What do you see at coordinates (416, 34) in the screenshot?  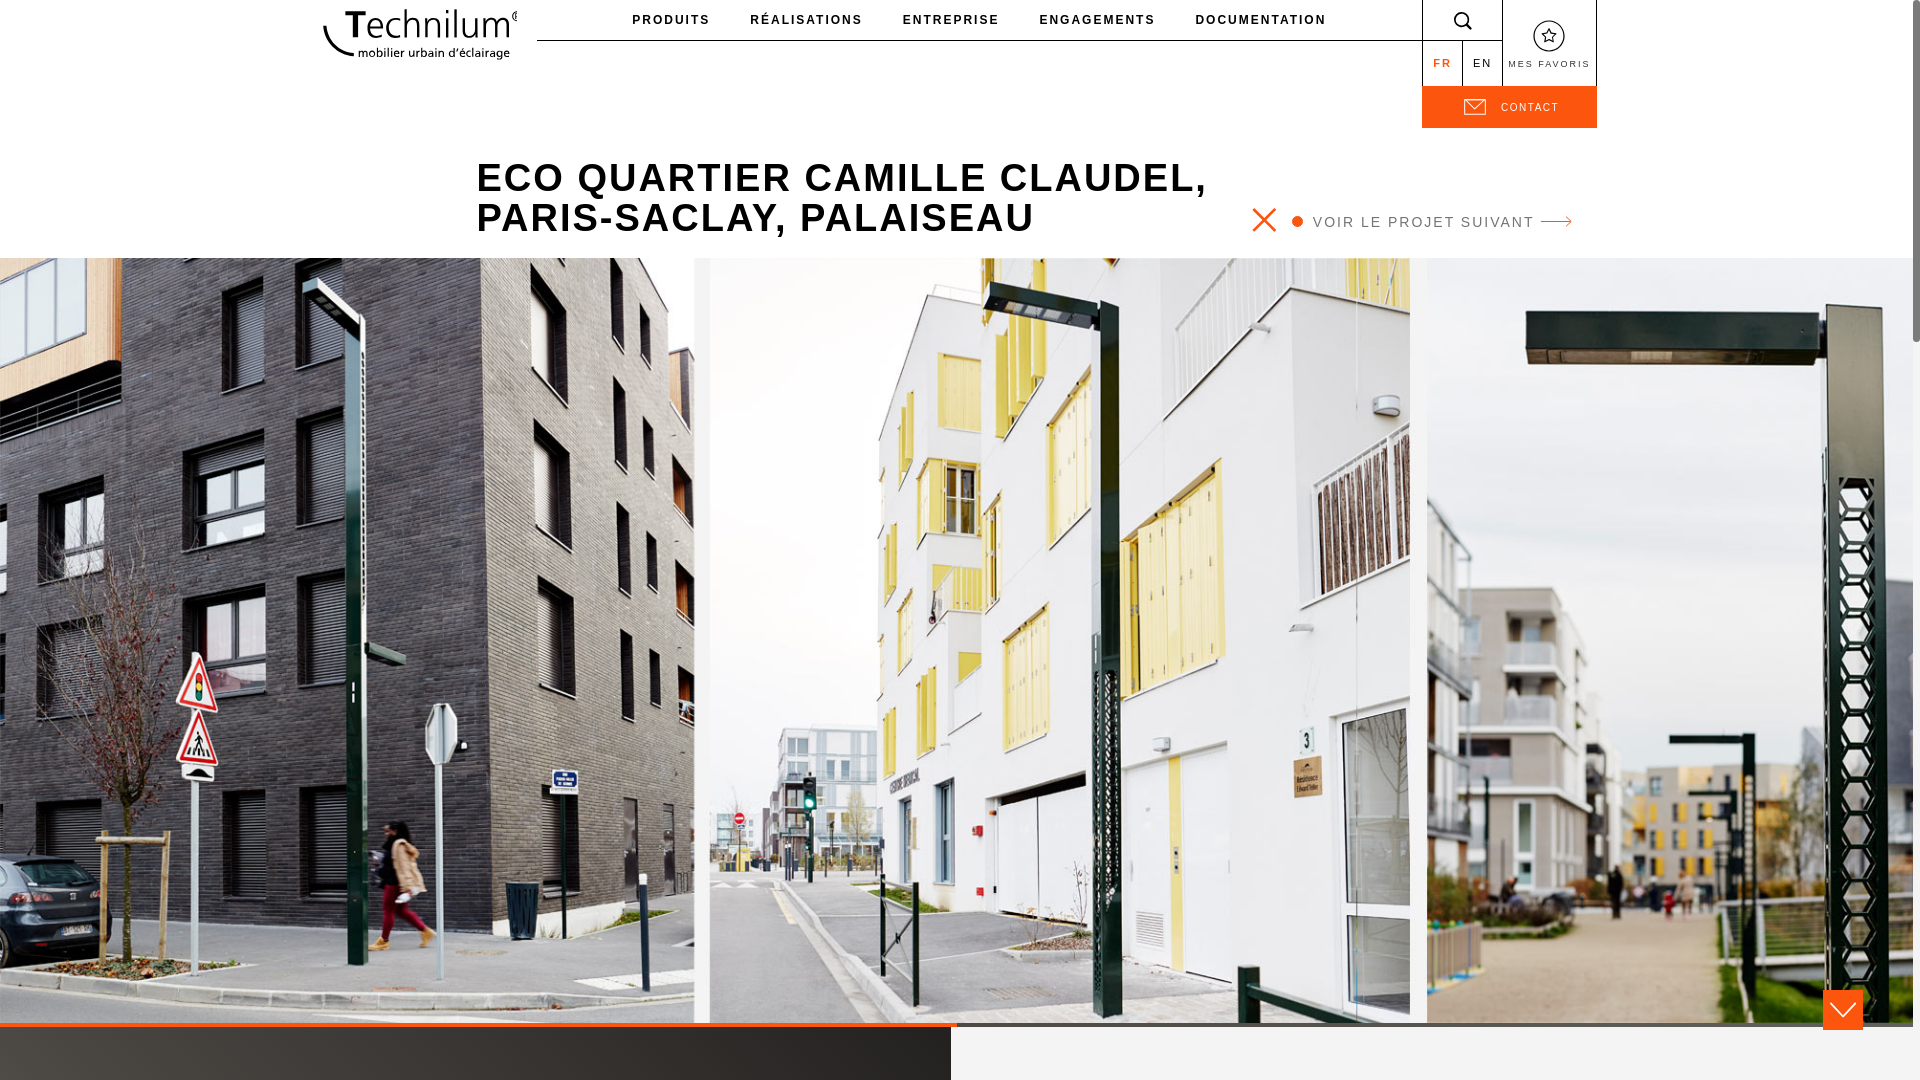 I see `Technilum` at bounding box center [416, 34].